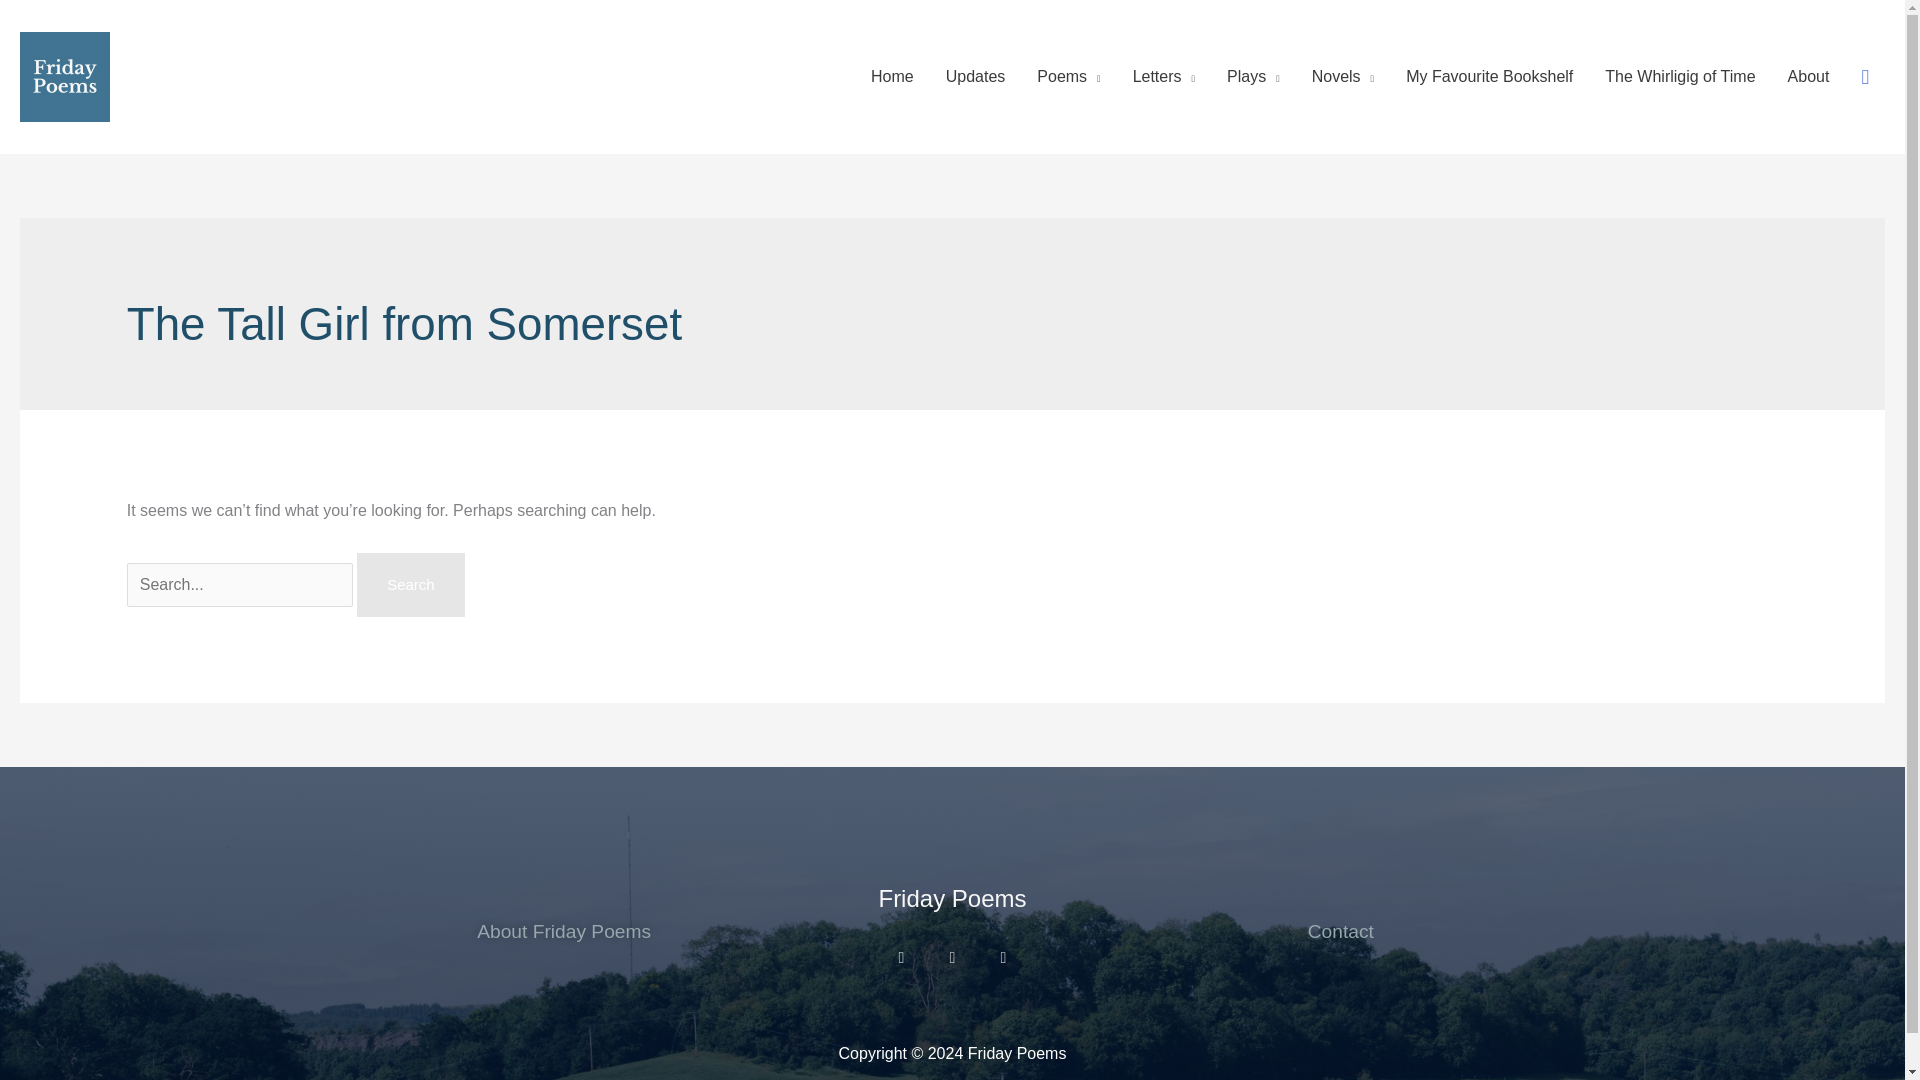 Image resolution: width=1920 pixels, height=1080 pixels. I want to click on Friday Poems, so click(951, 898).